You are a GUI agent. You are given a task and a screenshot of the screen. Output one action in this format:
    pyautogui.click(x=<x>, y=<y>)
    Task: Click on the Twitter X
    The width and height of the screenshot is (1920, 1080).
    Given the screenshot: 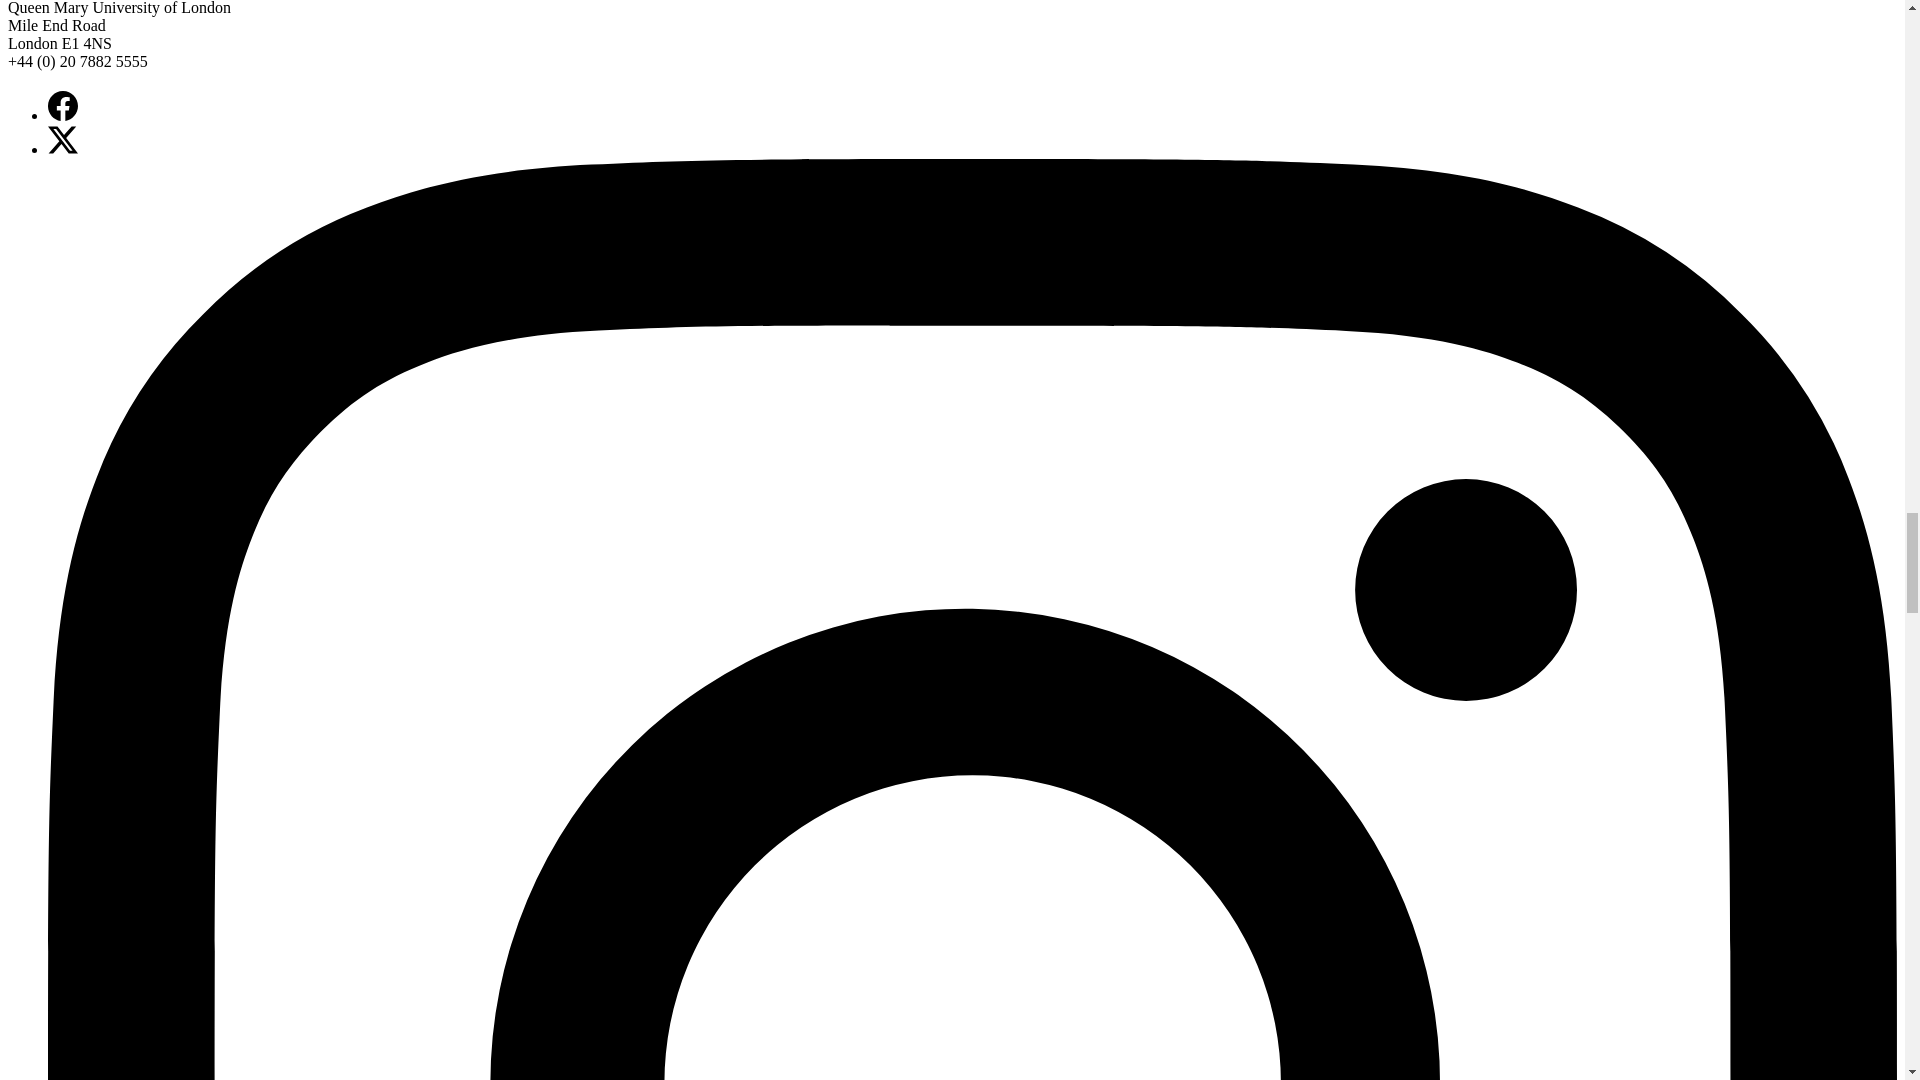 What is the action you would take?
    pyautogui.click(x=63, y=140)
    